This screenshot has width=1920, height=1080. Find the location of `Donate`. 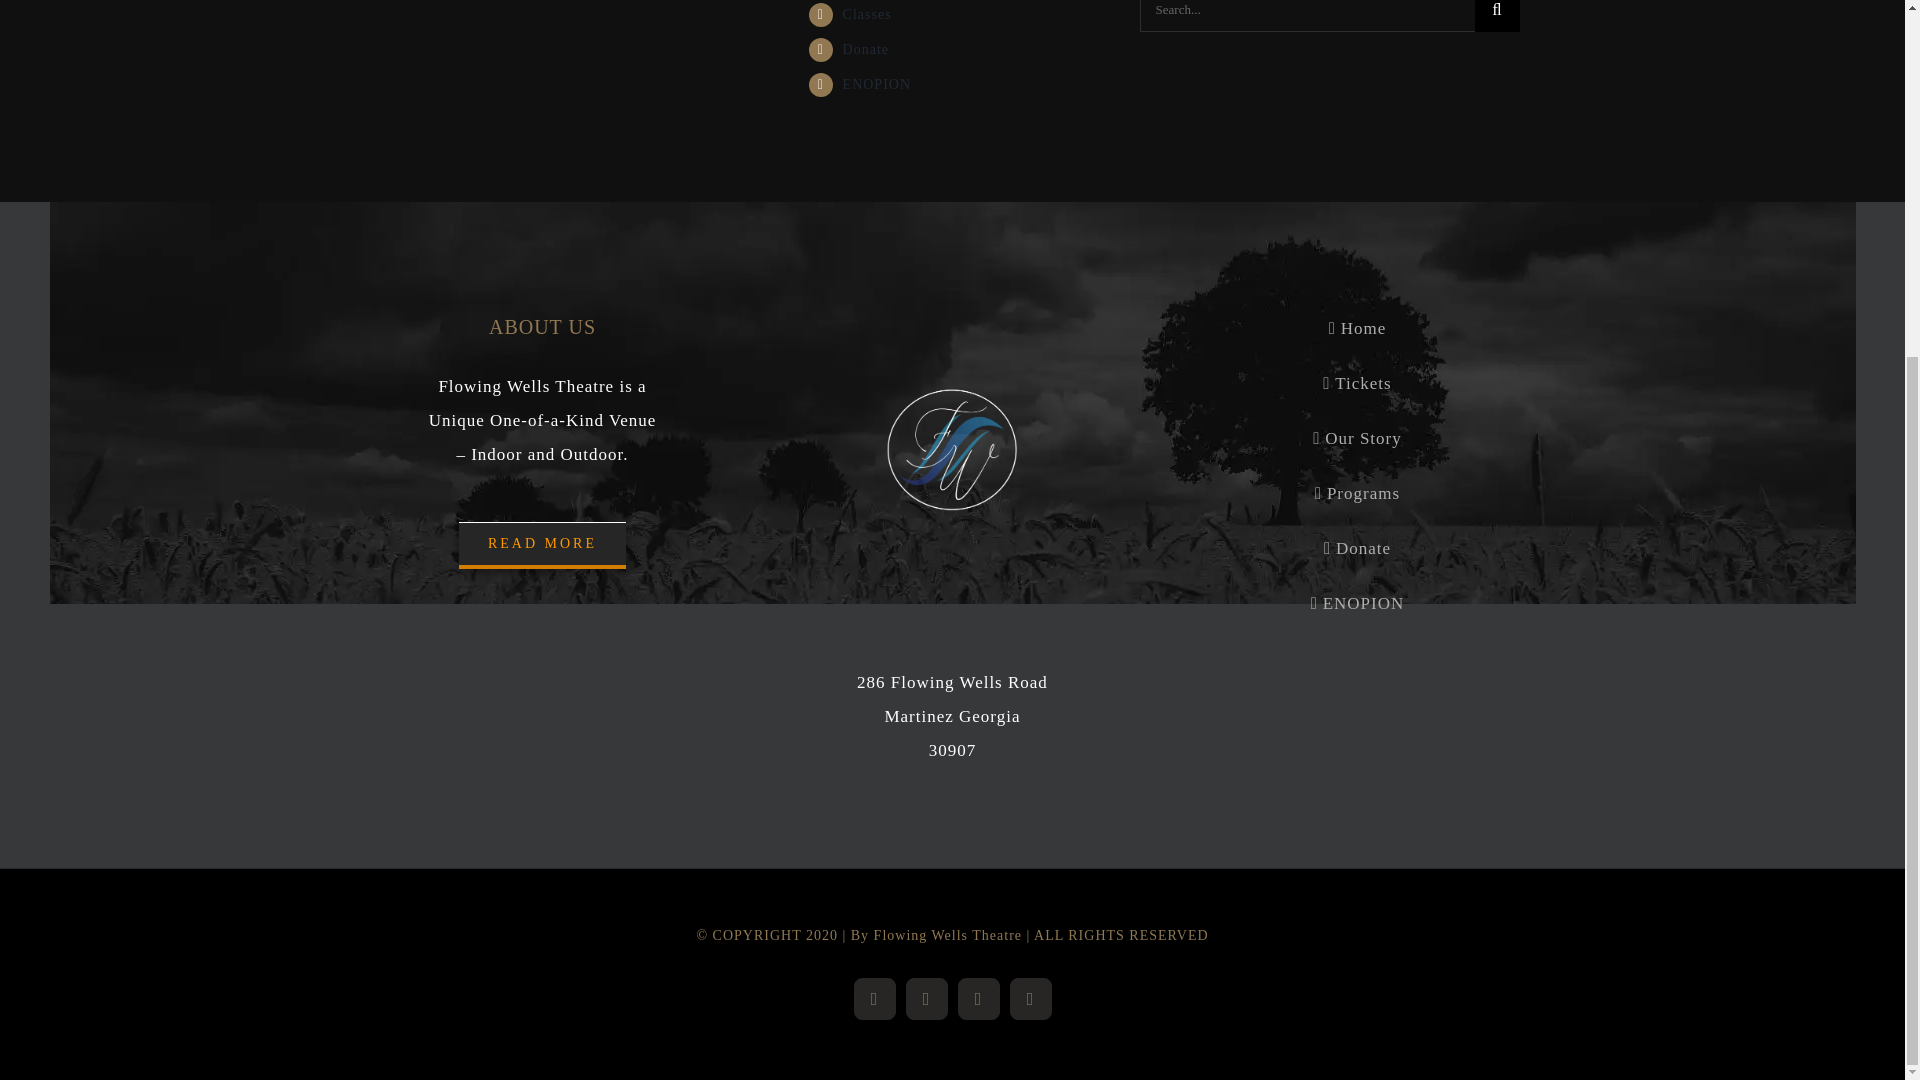

Donate is located at coordinates (865, 50).